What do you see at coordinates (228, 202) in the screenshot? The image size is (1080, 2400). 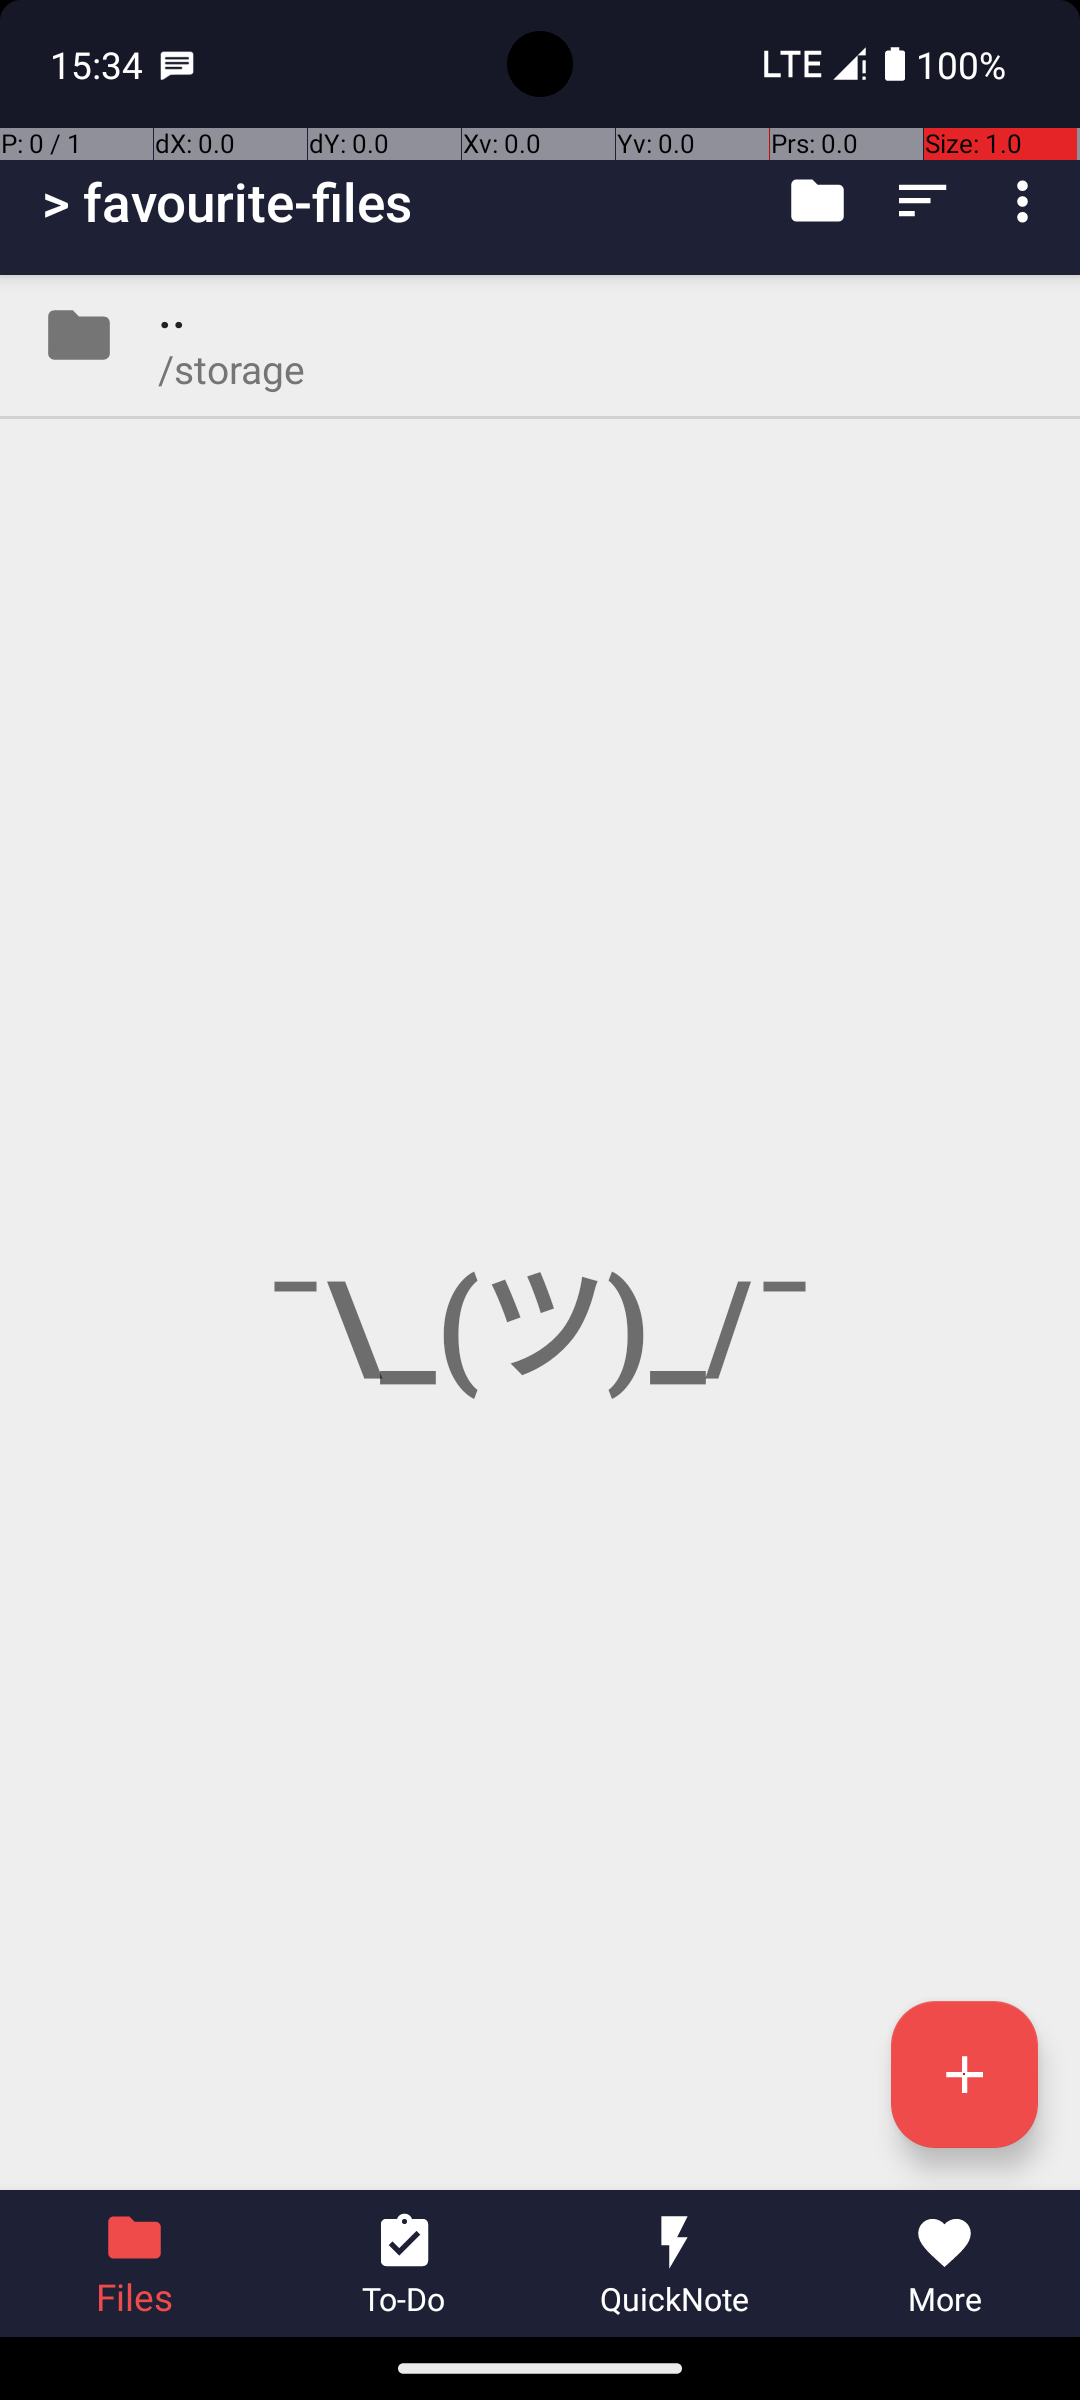 I see `> favourite-files` at bounding box center [228, 202].